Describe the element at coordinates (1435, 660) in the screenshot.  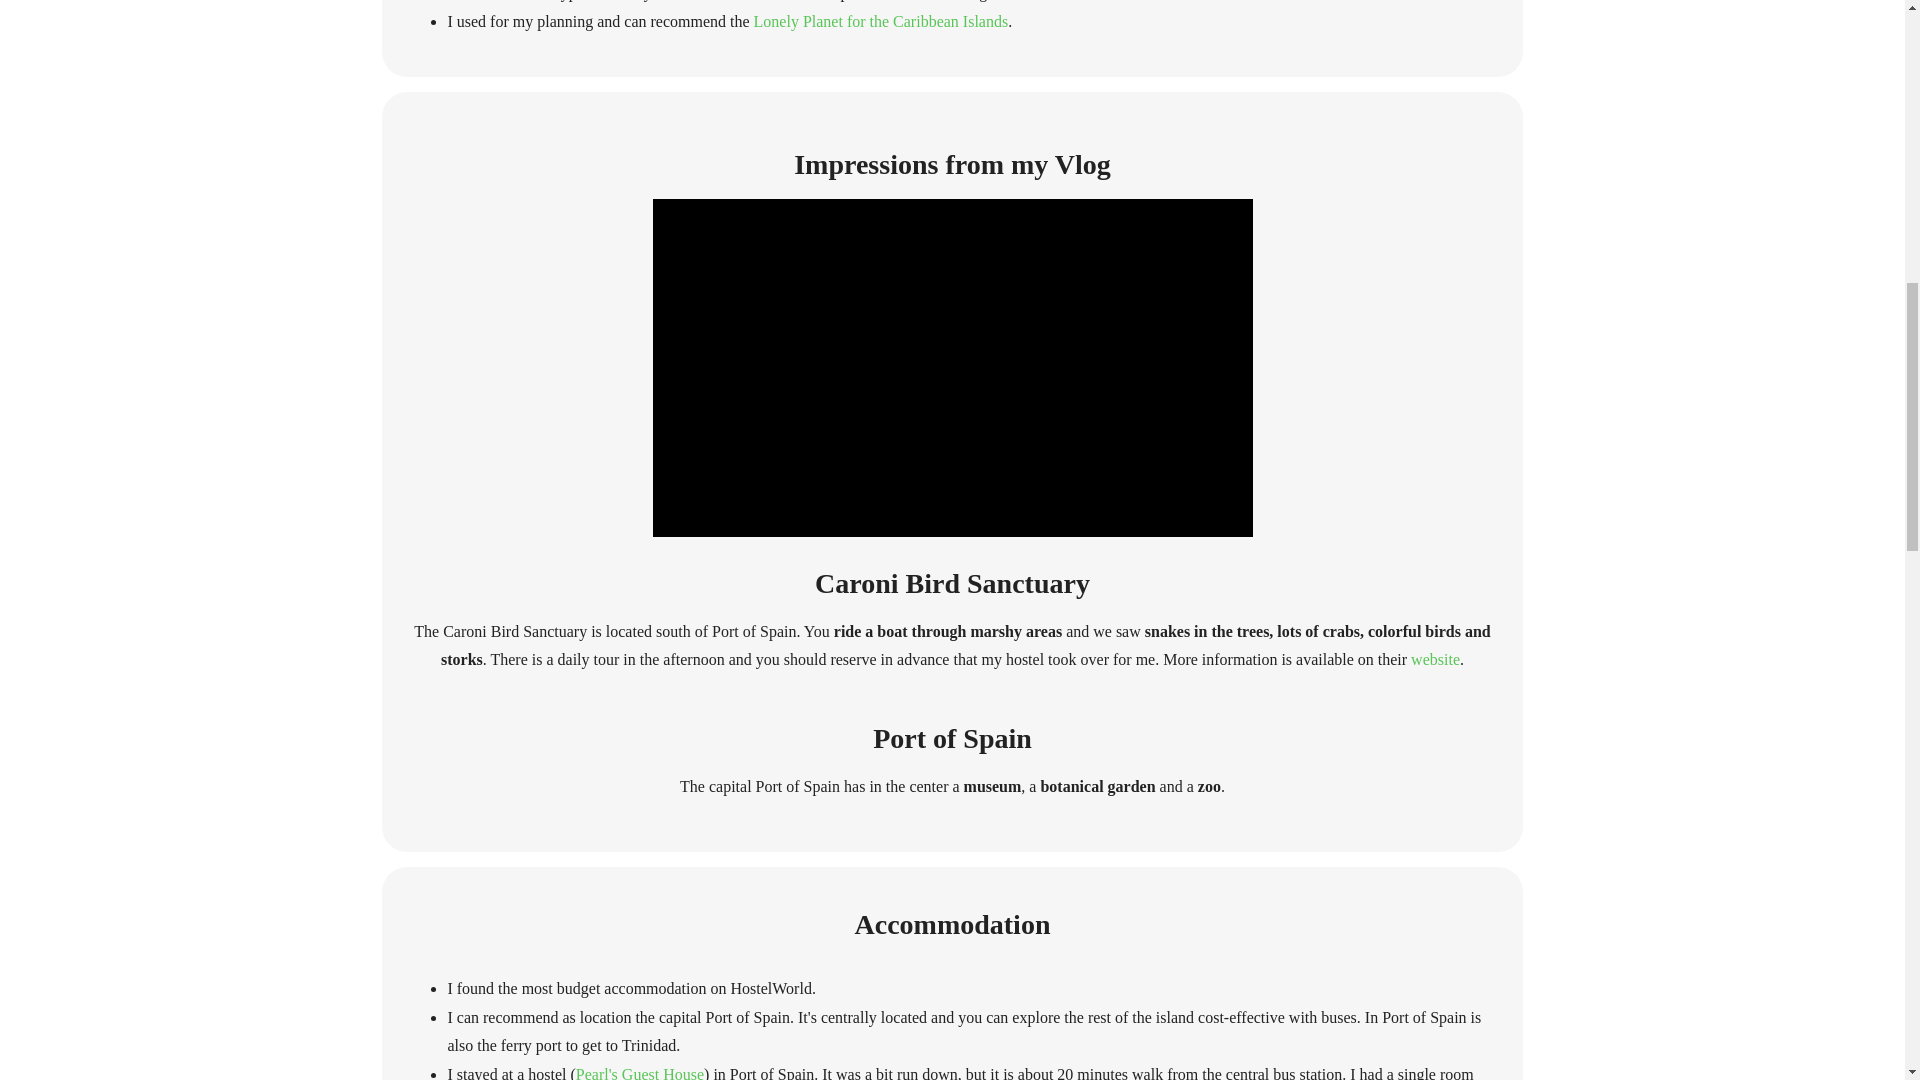
I see `website` at that location.